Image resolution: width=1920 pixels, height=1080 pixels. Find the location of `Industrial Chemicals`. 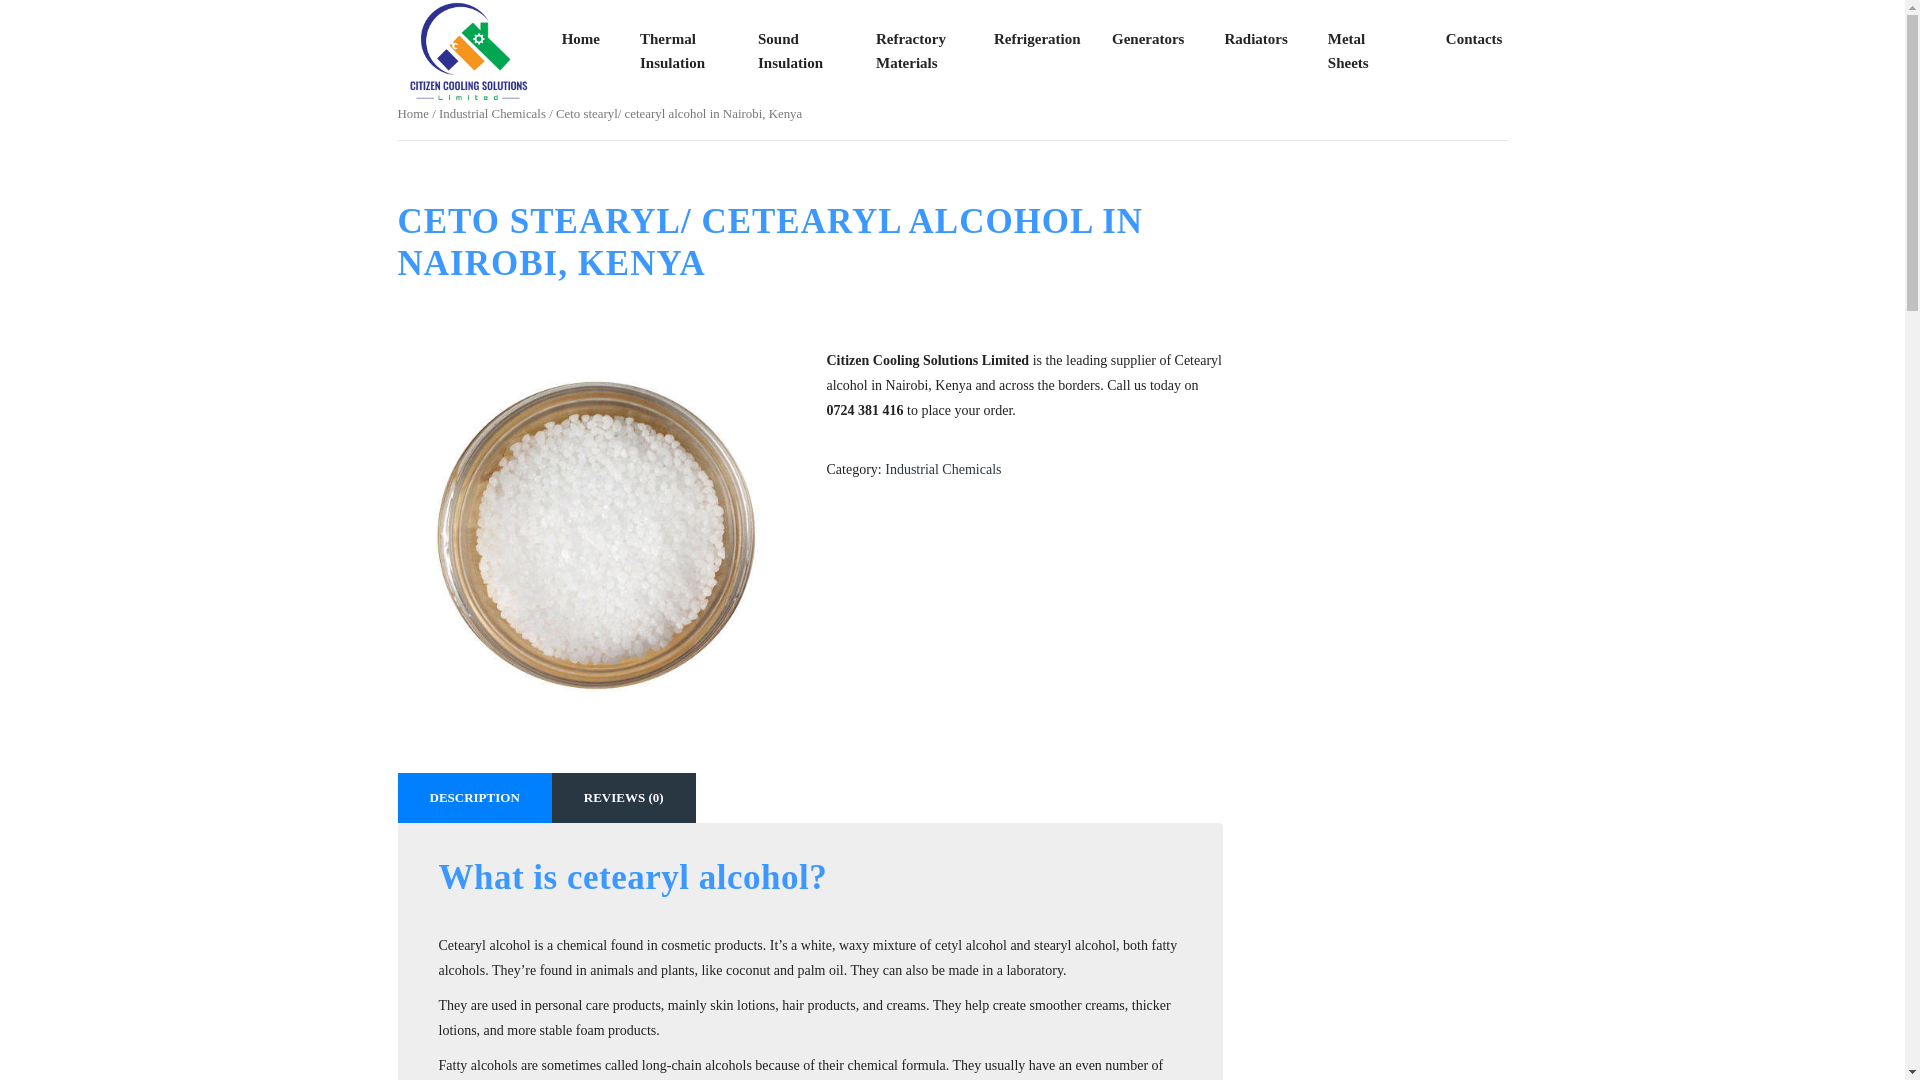

Industrial Chemicals is located at coordinates (492, 113).